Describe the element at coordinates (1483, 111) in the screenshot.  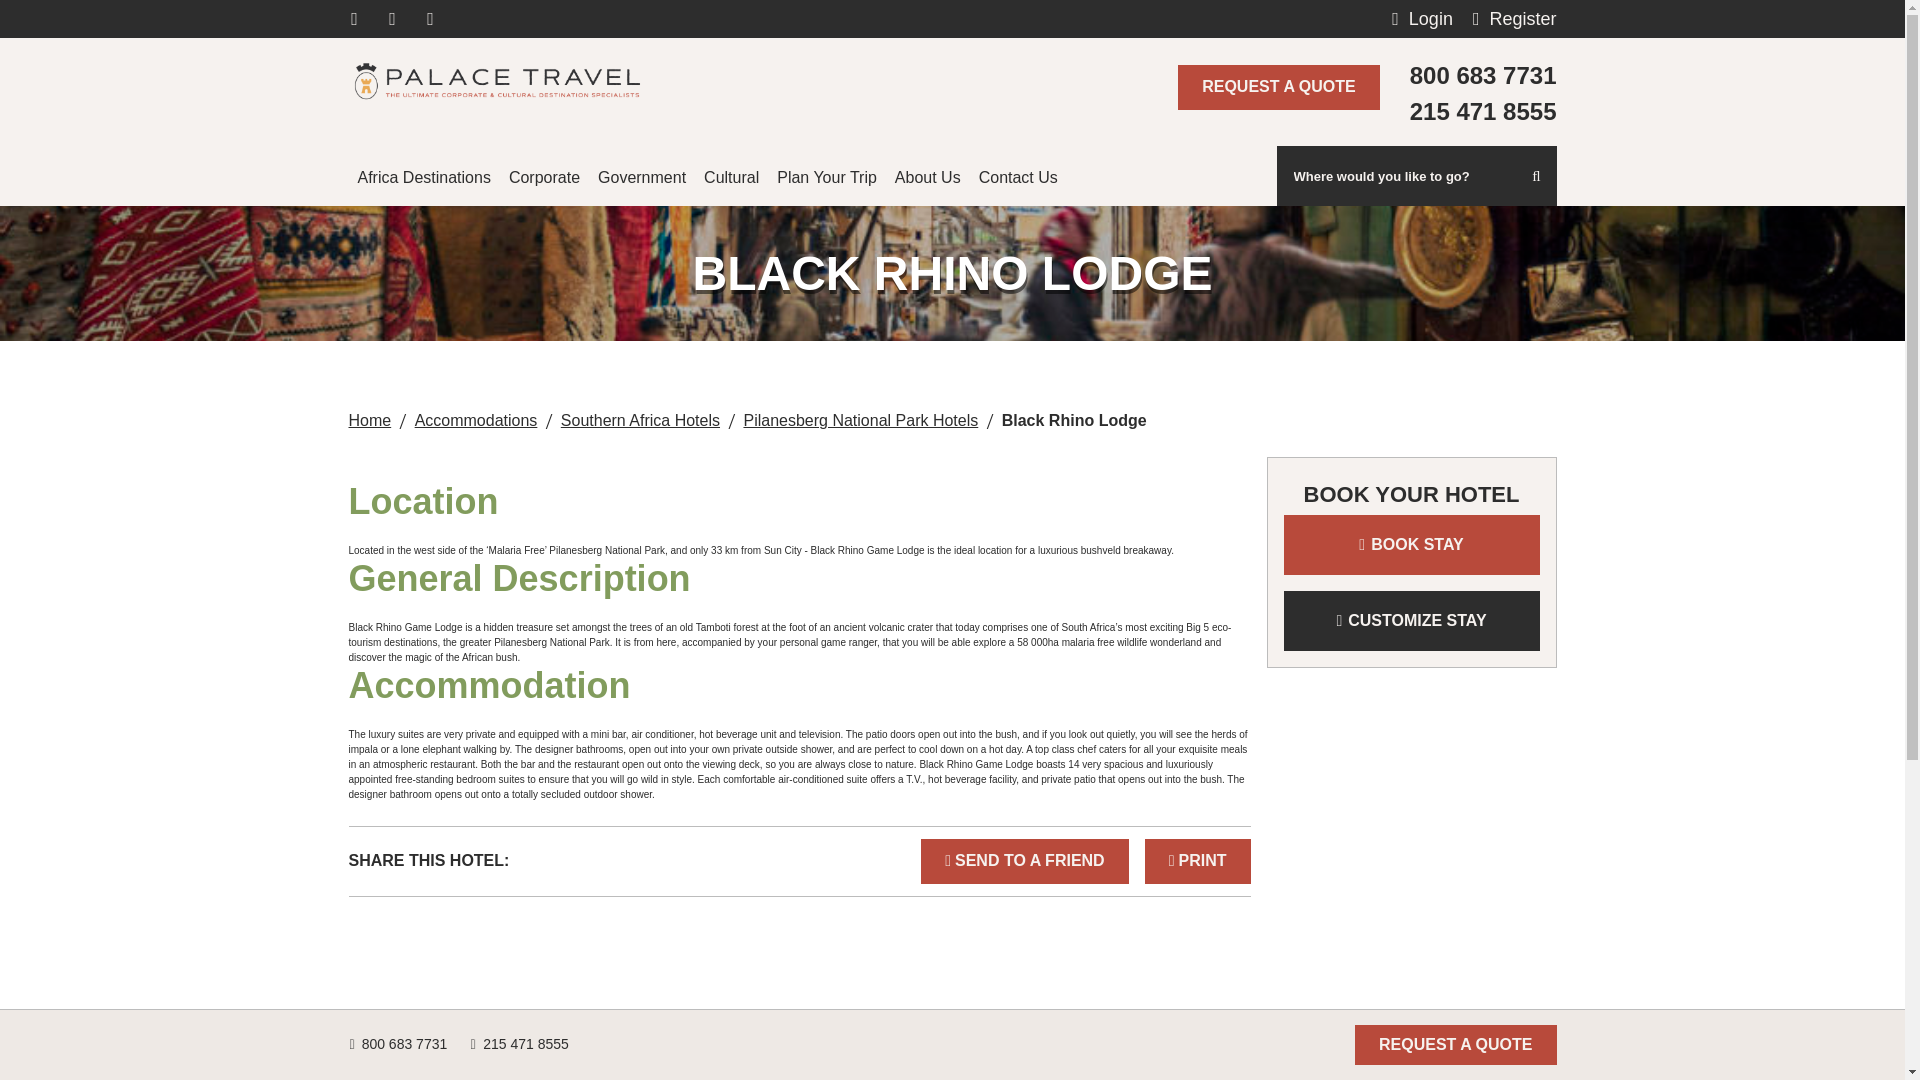
I see `215 471 8555` at that location.